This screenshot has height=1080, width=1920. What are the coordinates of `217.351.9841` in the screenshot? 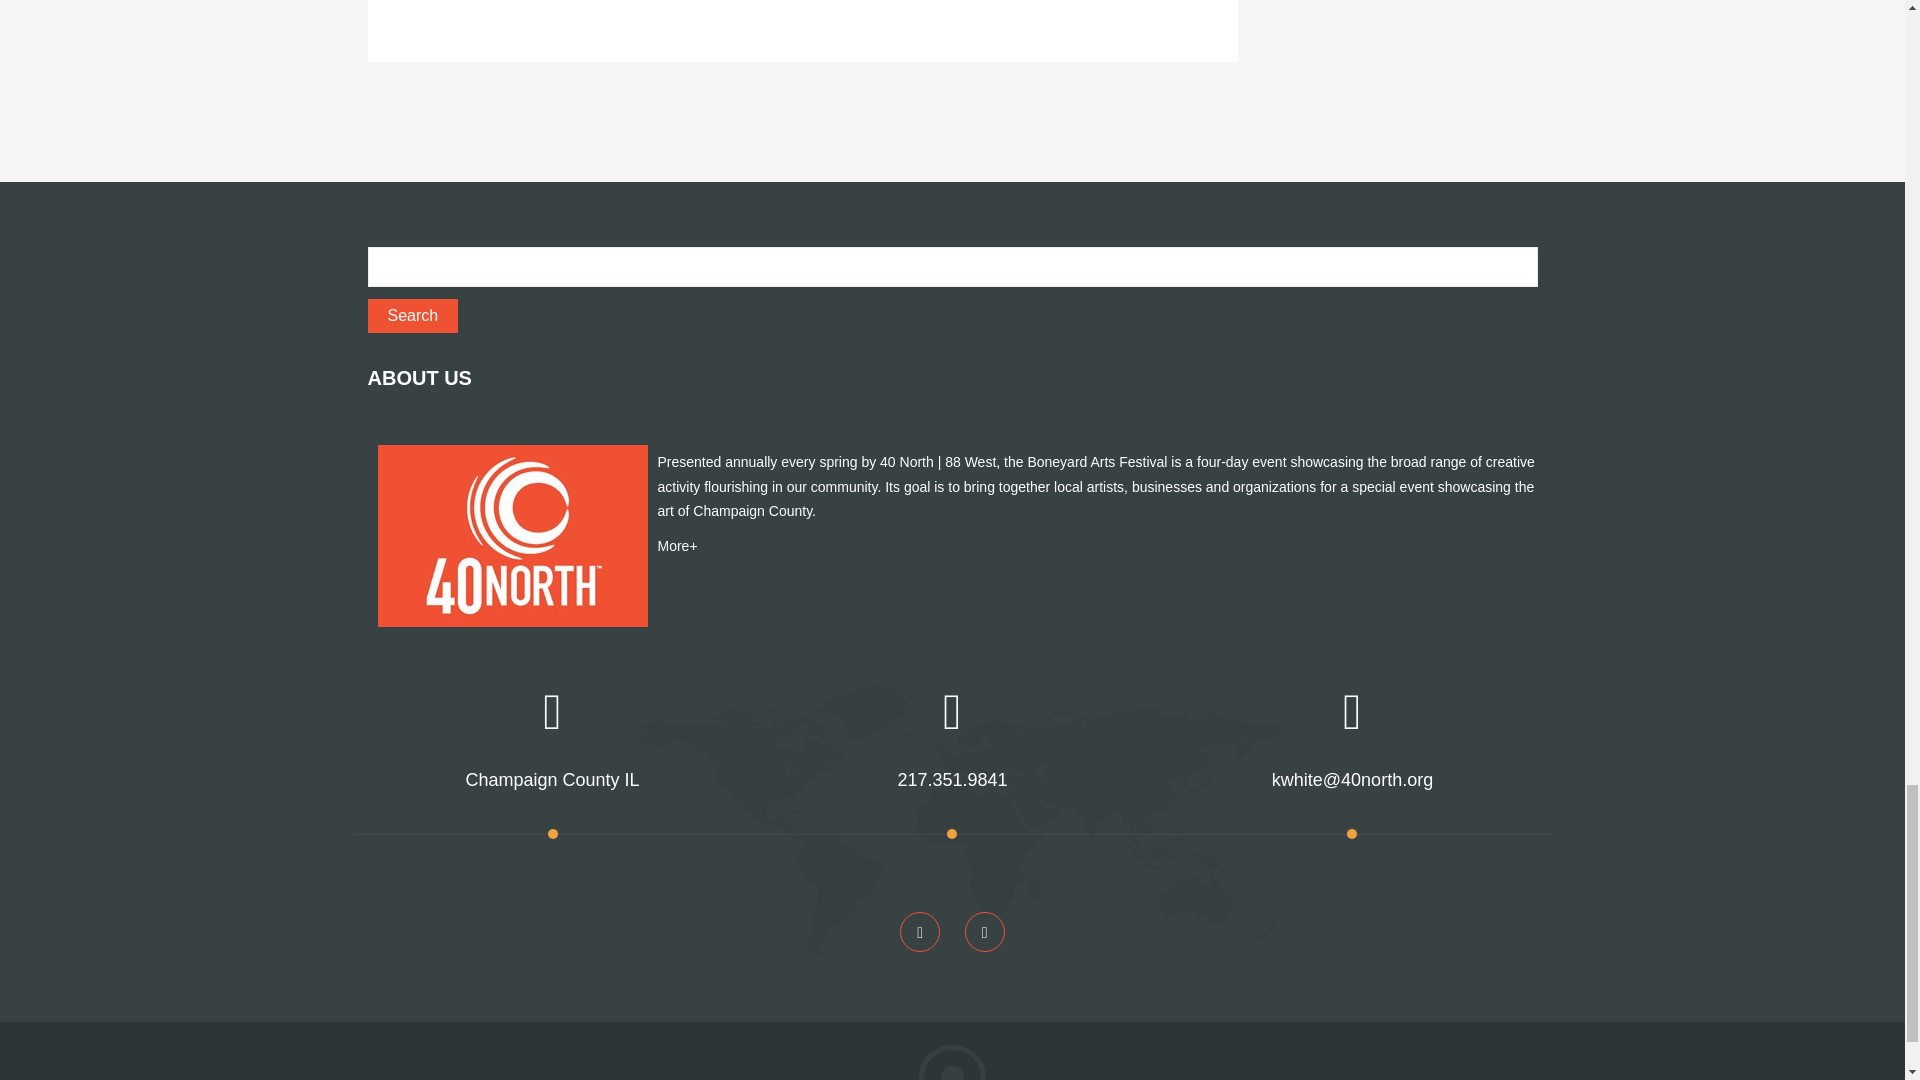 It's located at (951, 780).